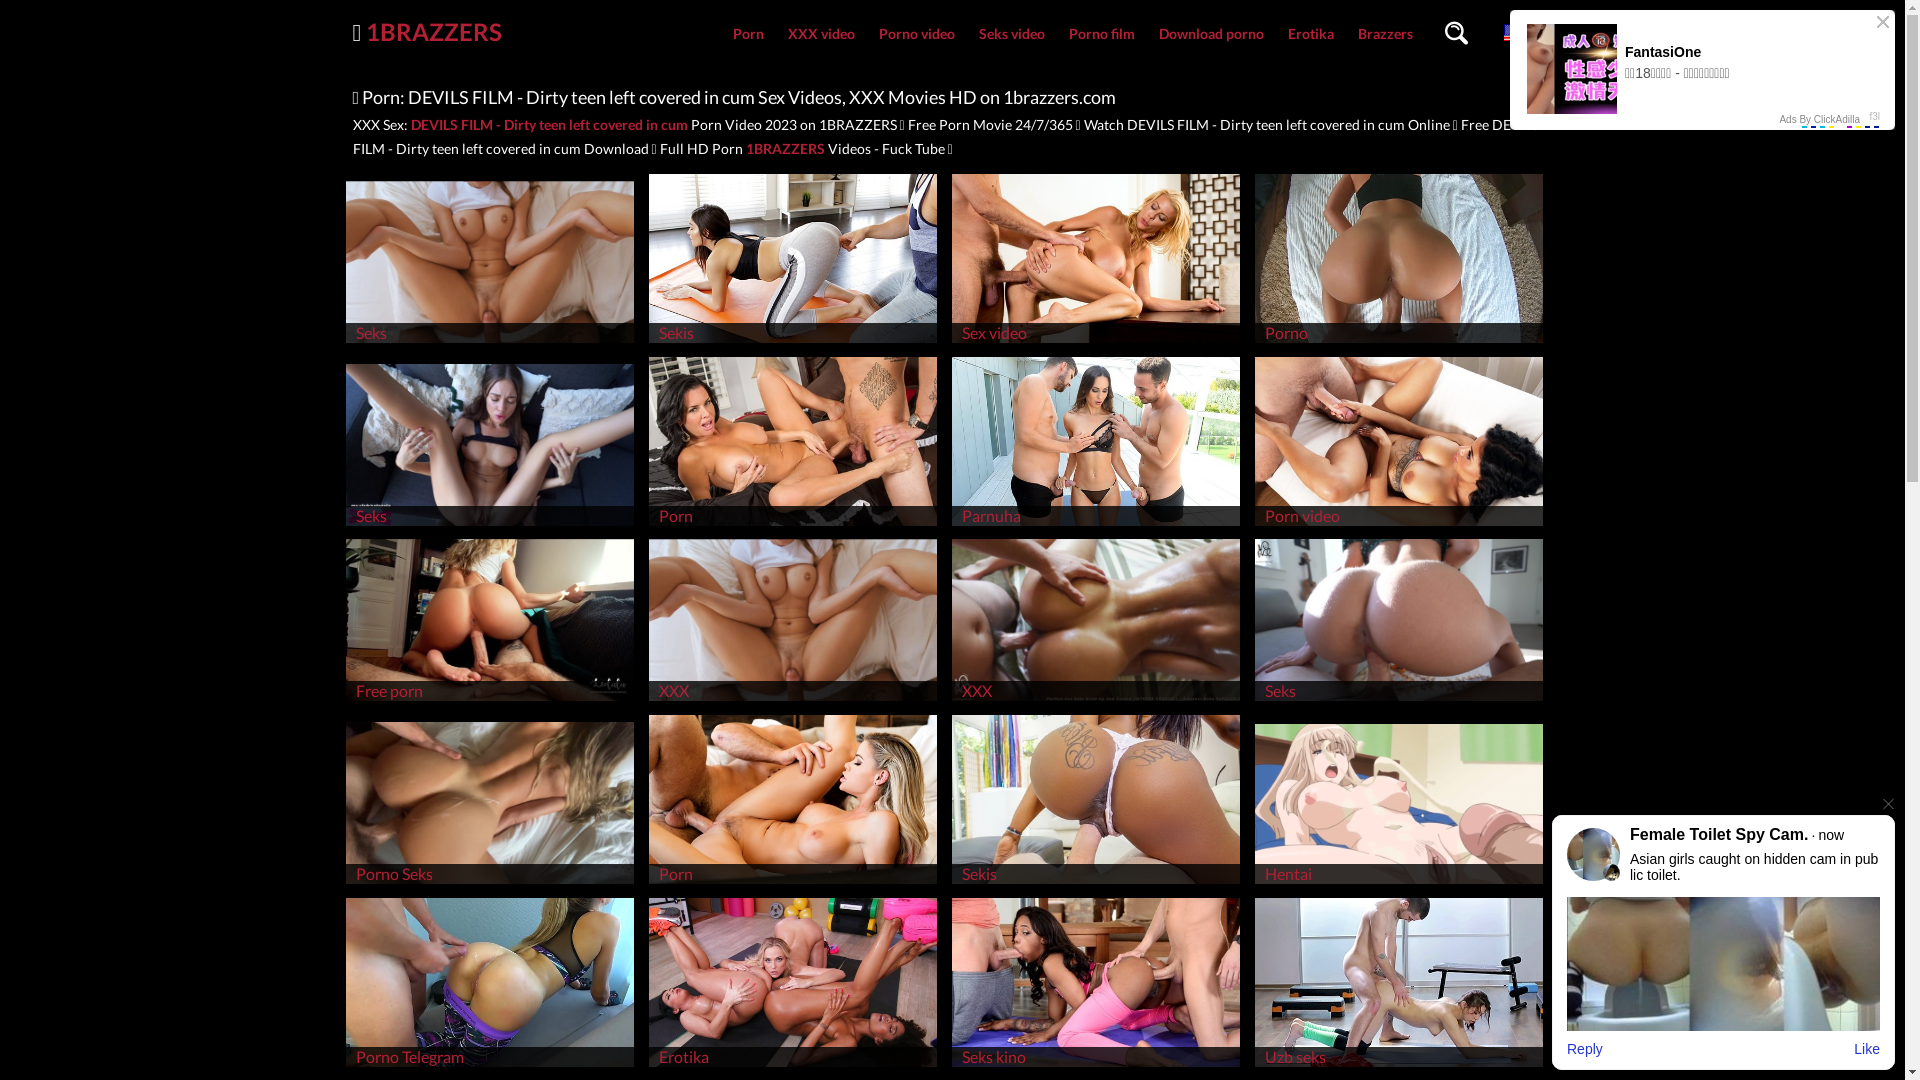 Image resolution: width=1920 pixels, height=1080 pixels. I want to click on Porn video, so click(1399, 526).